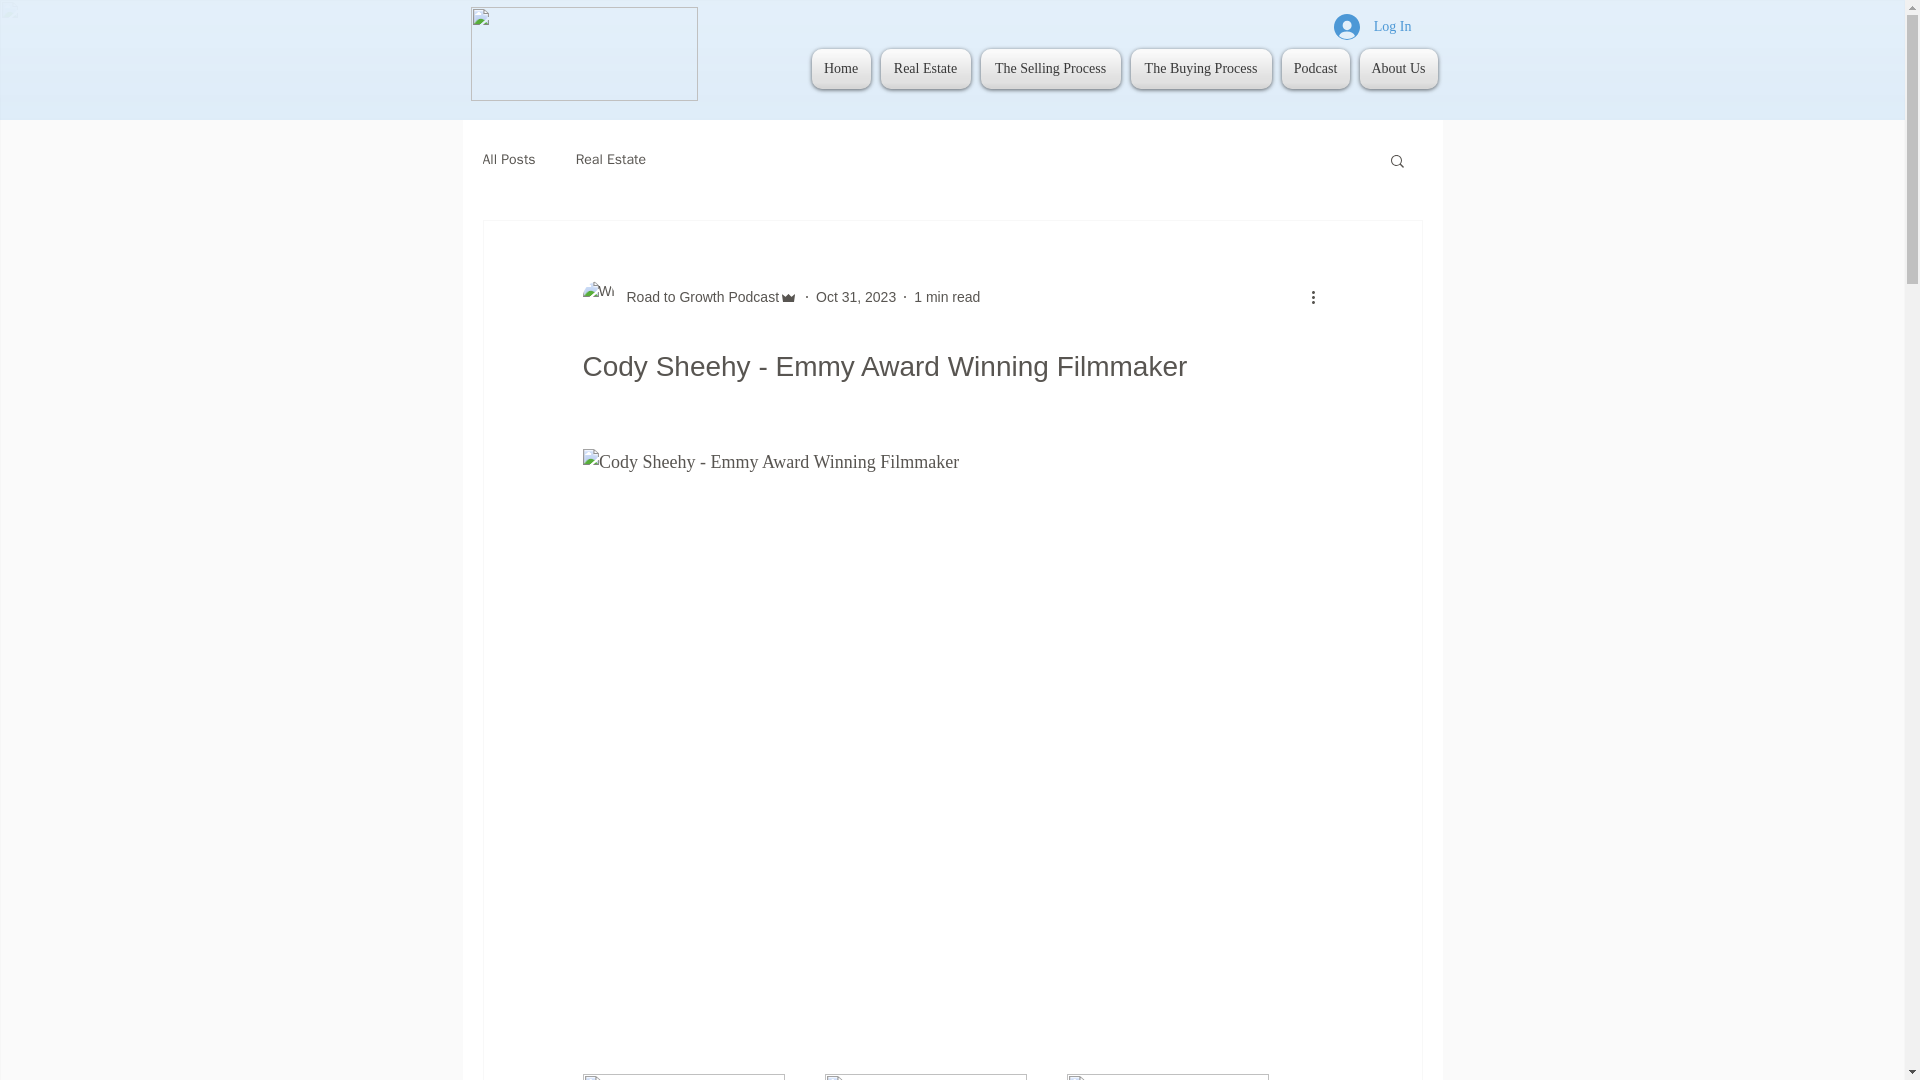  I want to click on Real Estate, so click(925, 68).